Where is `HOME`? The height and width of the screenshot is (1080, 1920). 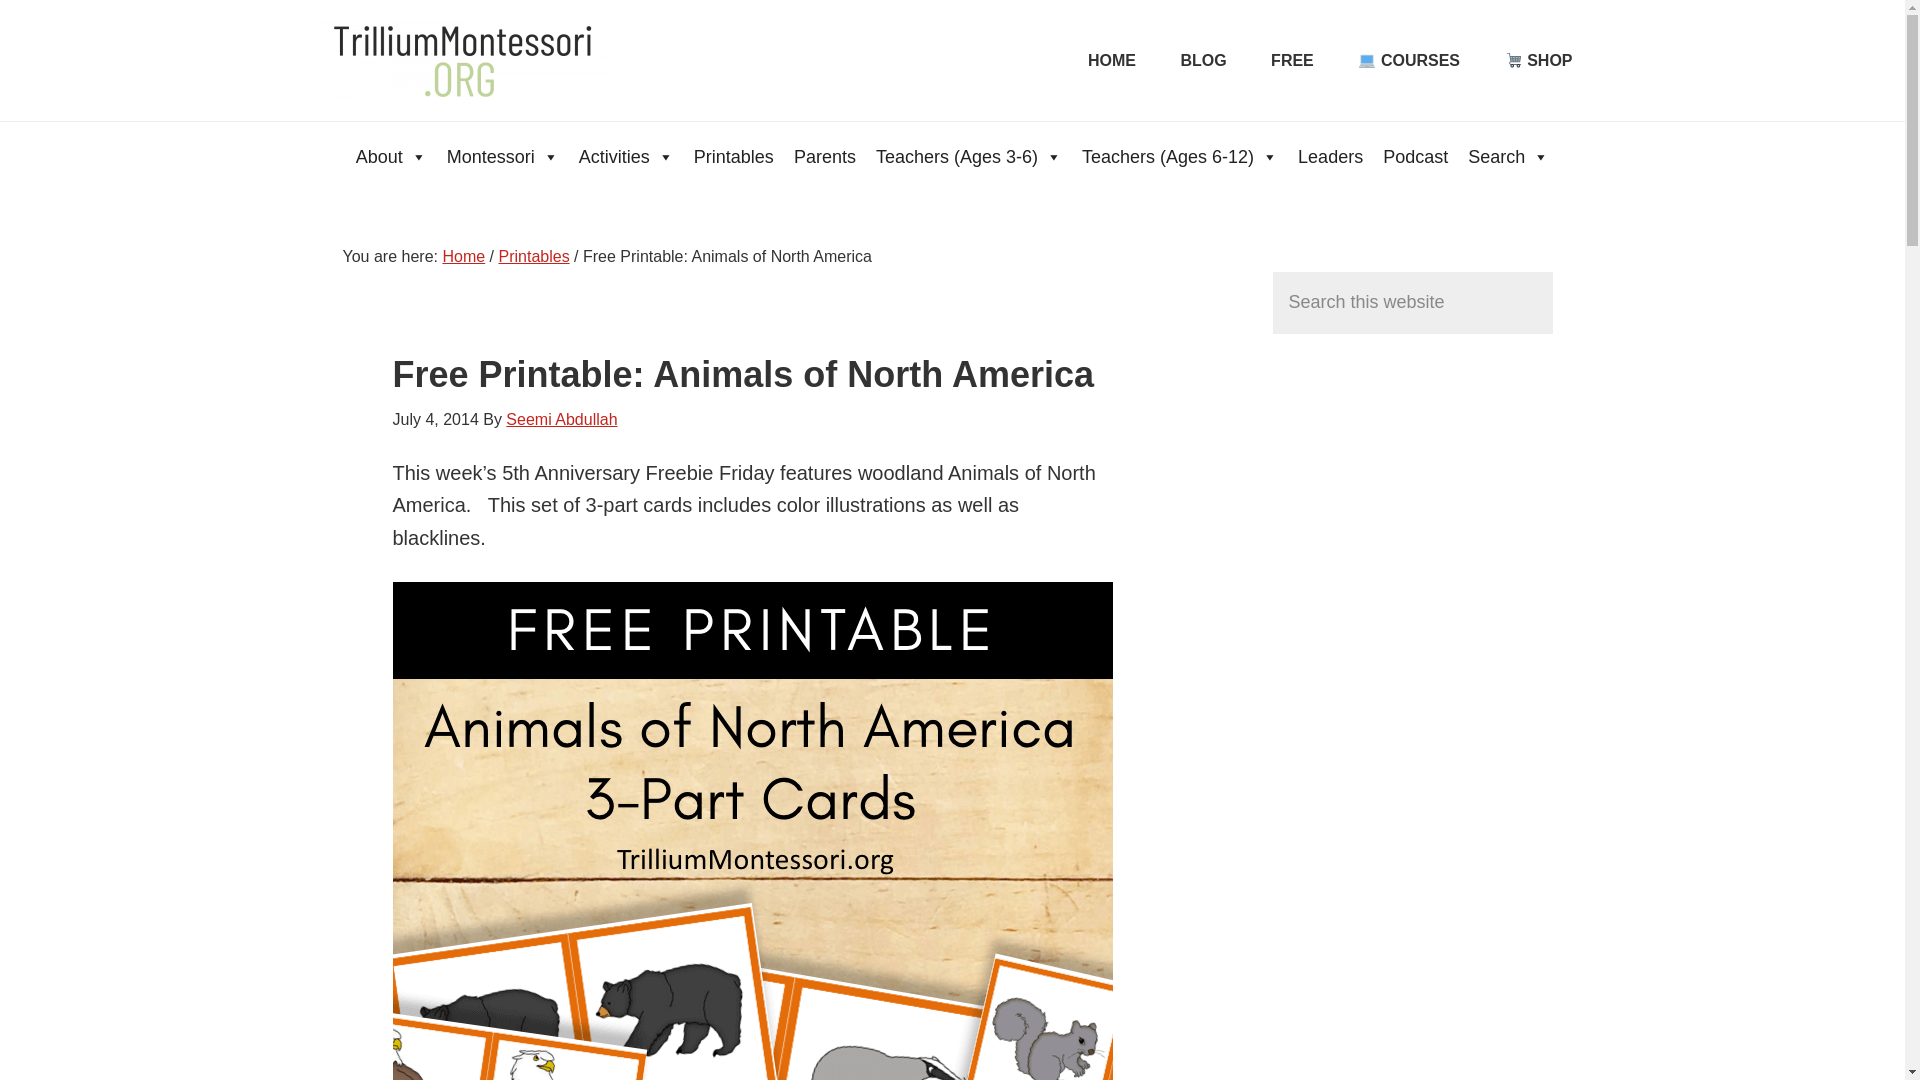 HOME is located at coordinates (1111, 60).